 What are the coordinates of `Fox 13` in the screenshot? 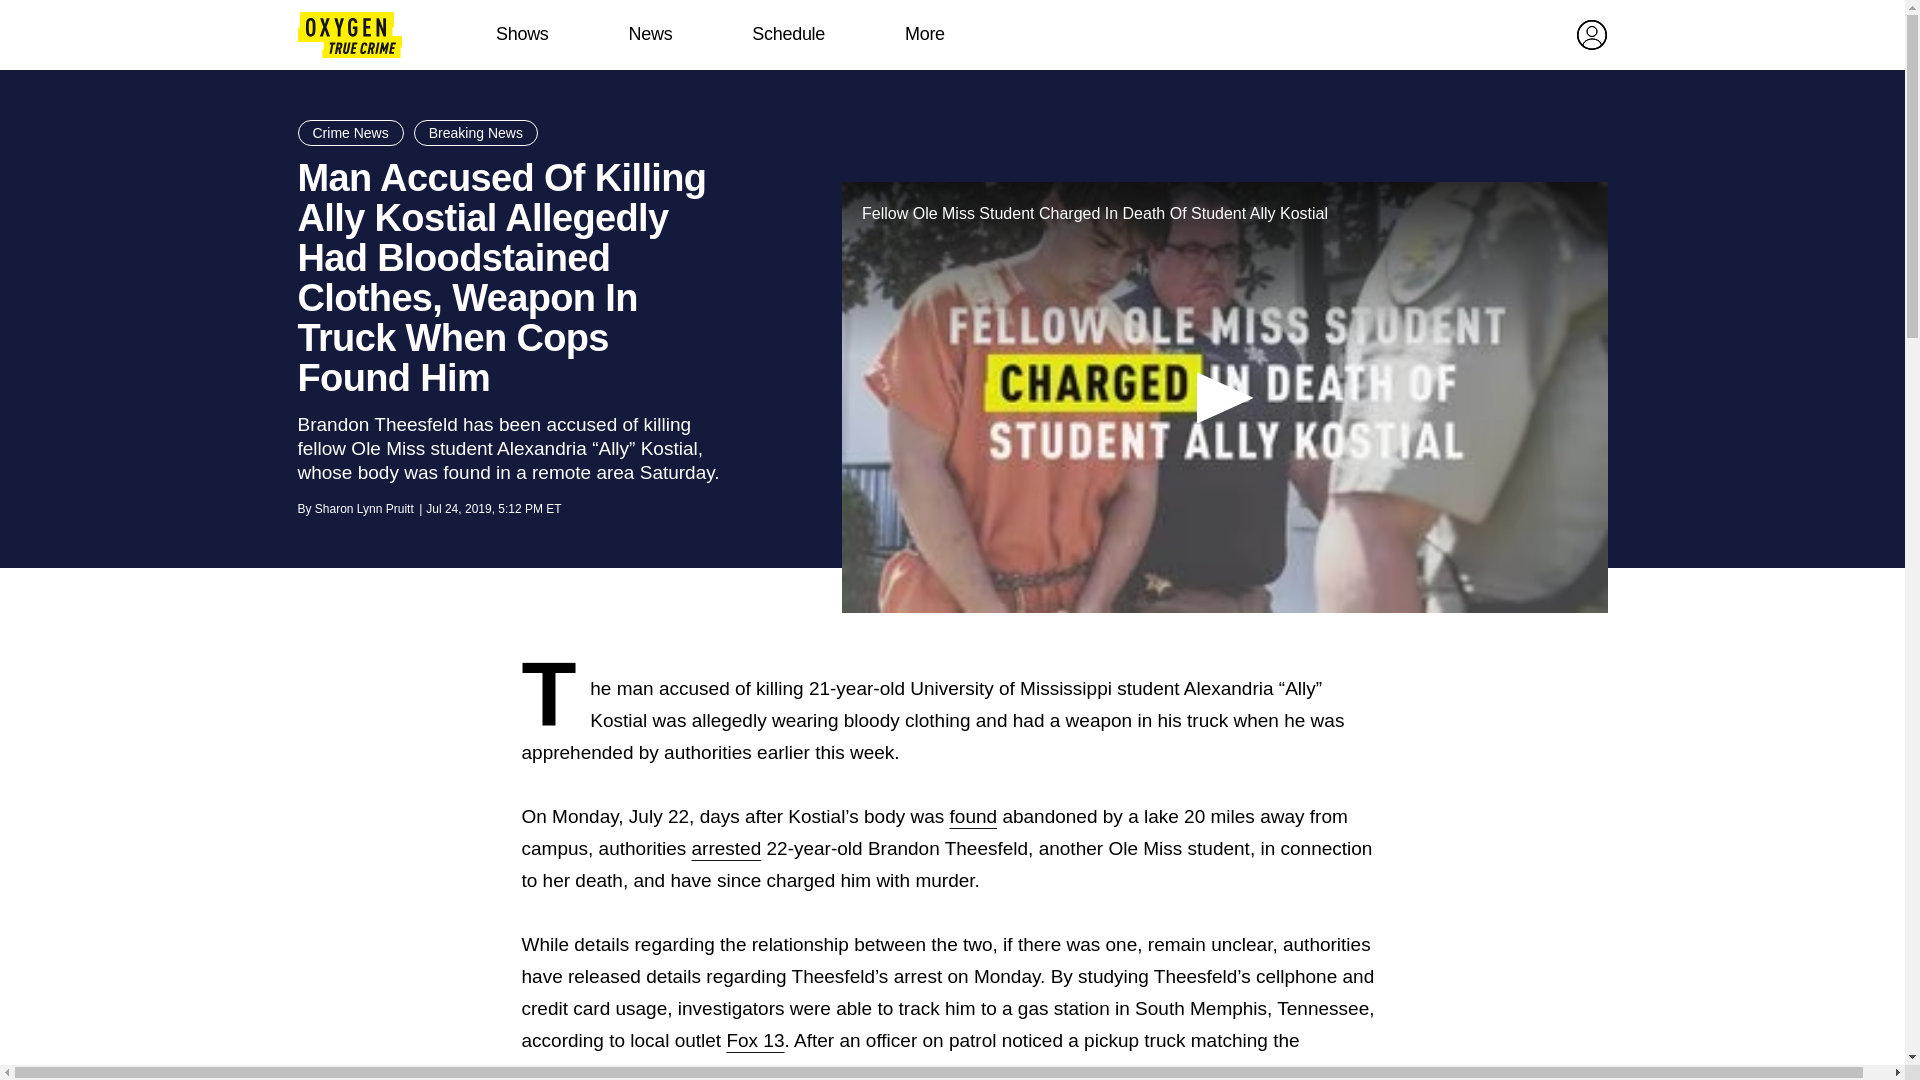 It's located at (754, 1040).